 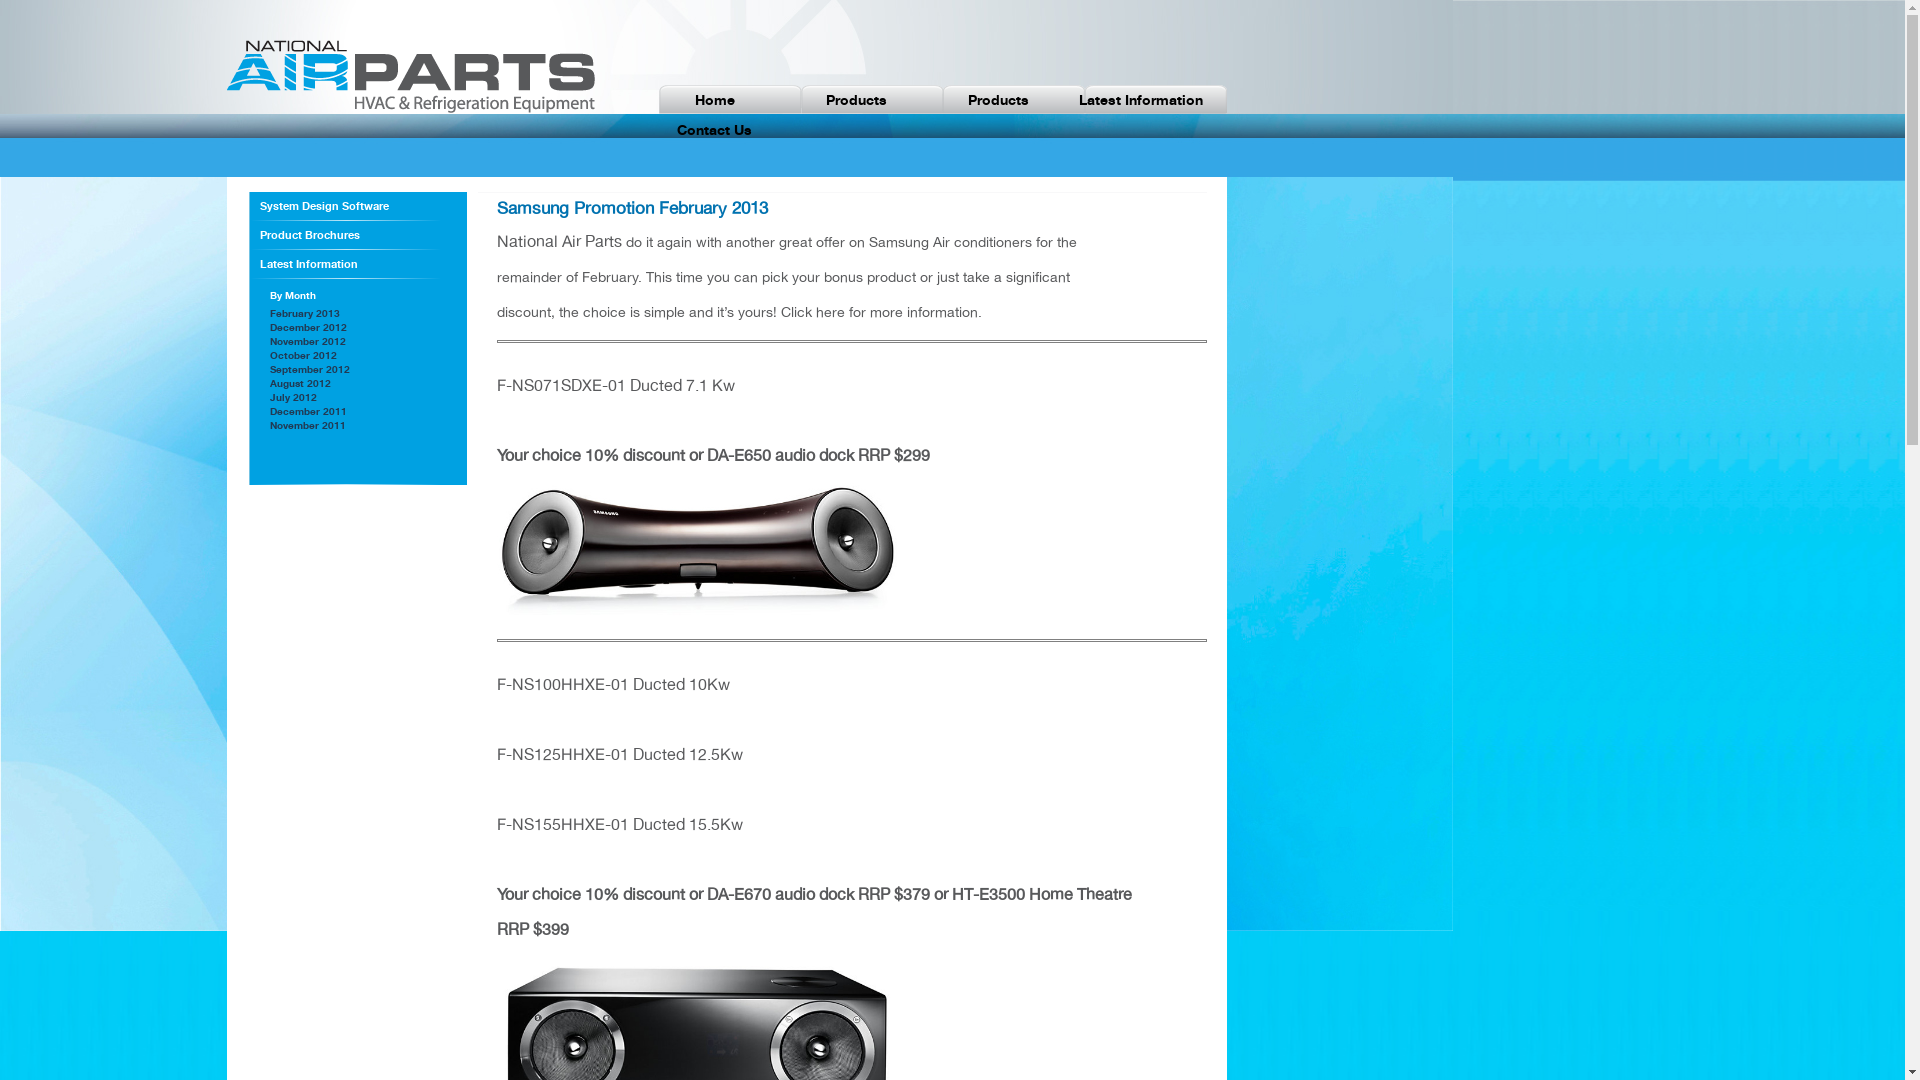 What do you see at coordinates (300, 383) in the screenshot?
I see `August 2012` at bounding box center [300, 383].